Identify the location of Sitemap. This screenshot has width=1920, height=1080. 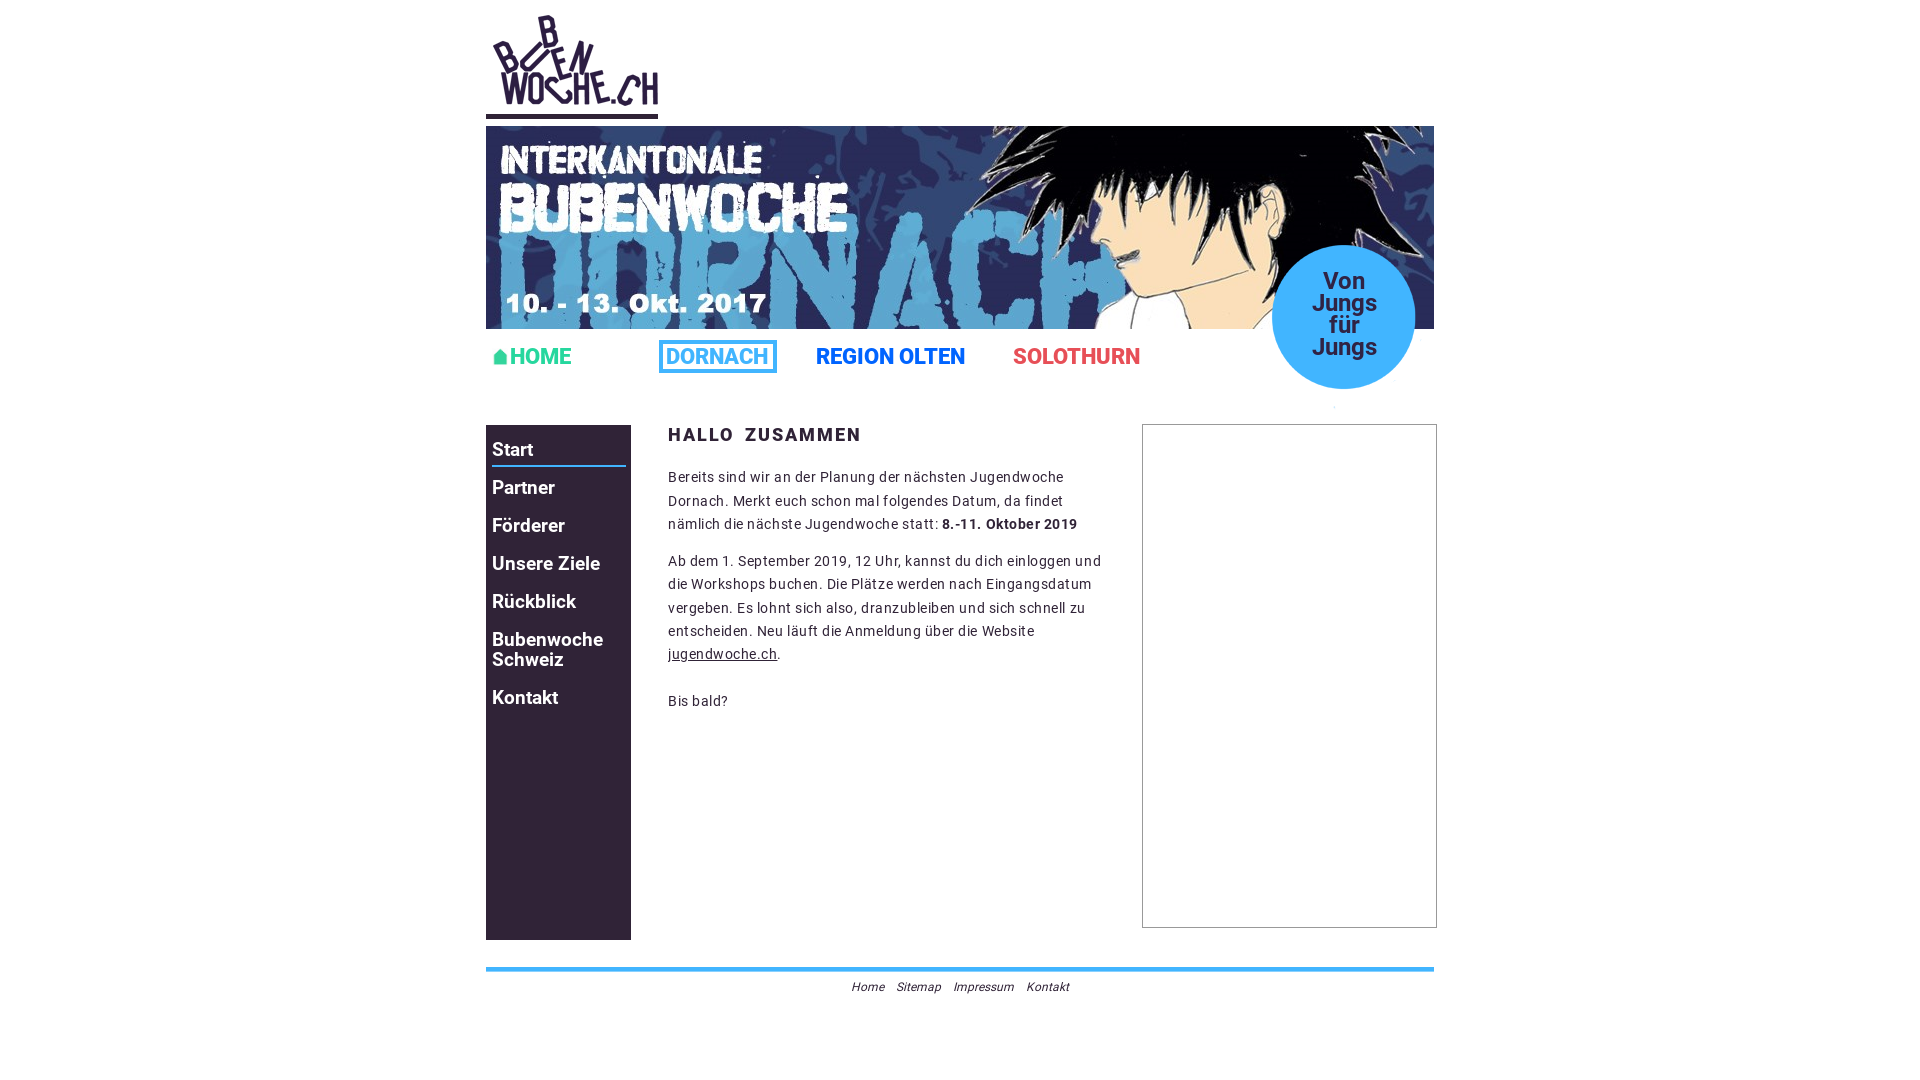
(918, 987).